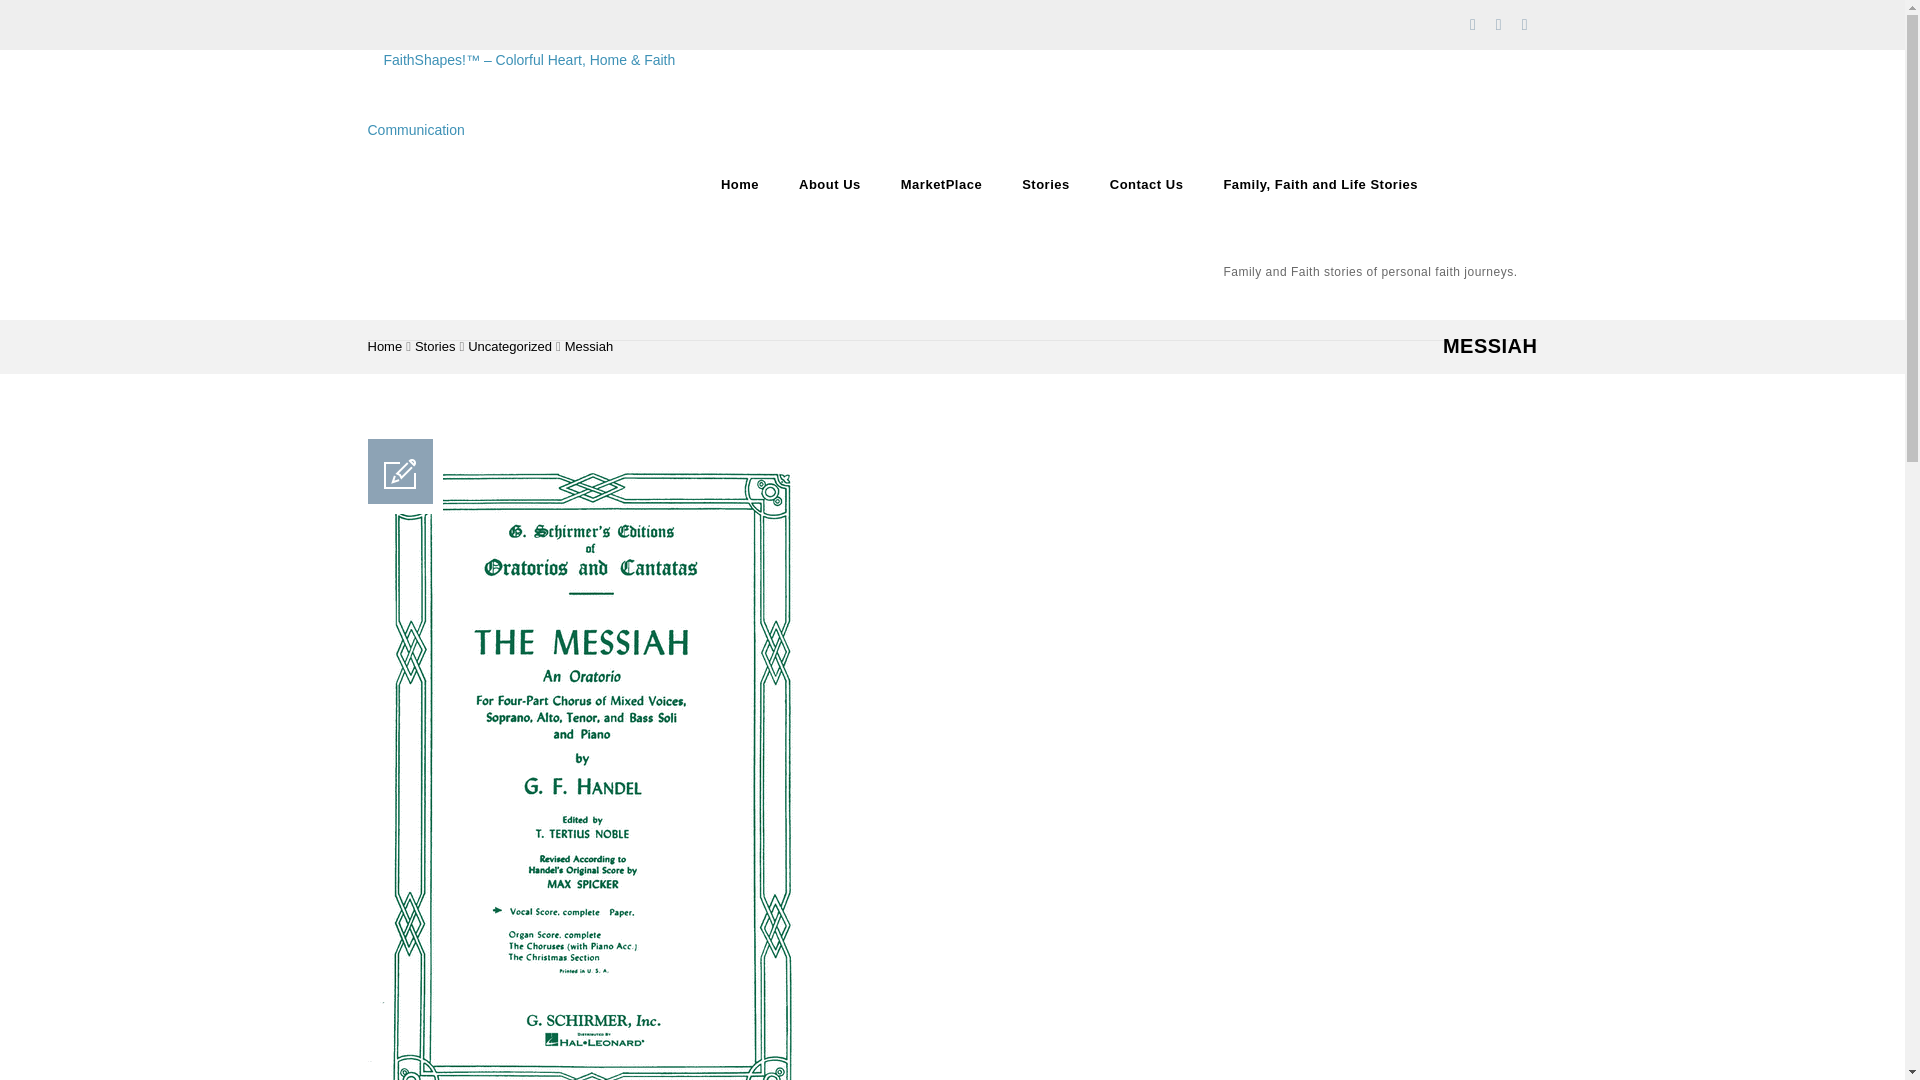 The image size is (1920, 1080). I want to click on Stories, so click(434, 346).